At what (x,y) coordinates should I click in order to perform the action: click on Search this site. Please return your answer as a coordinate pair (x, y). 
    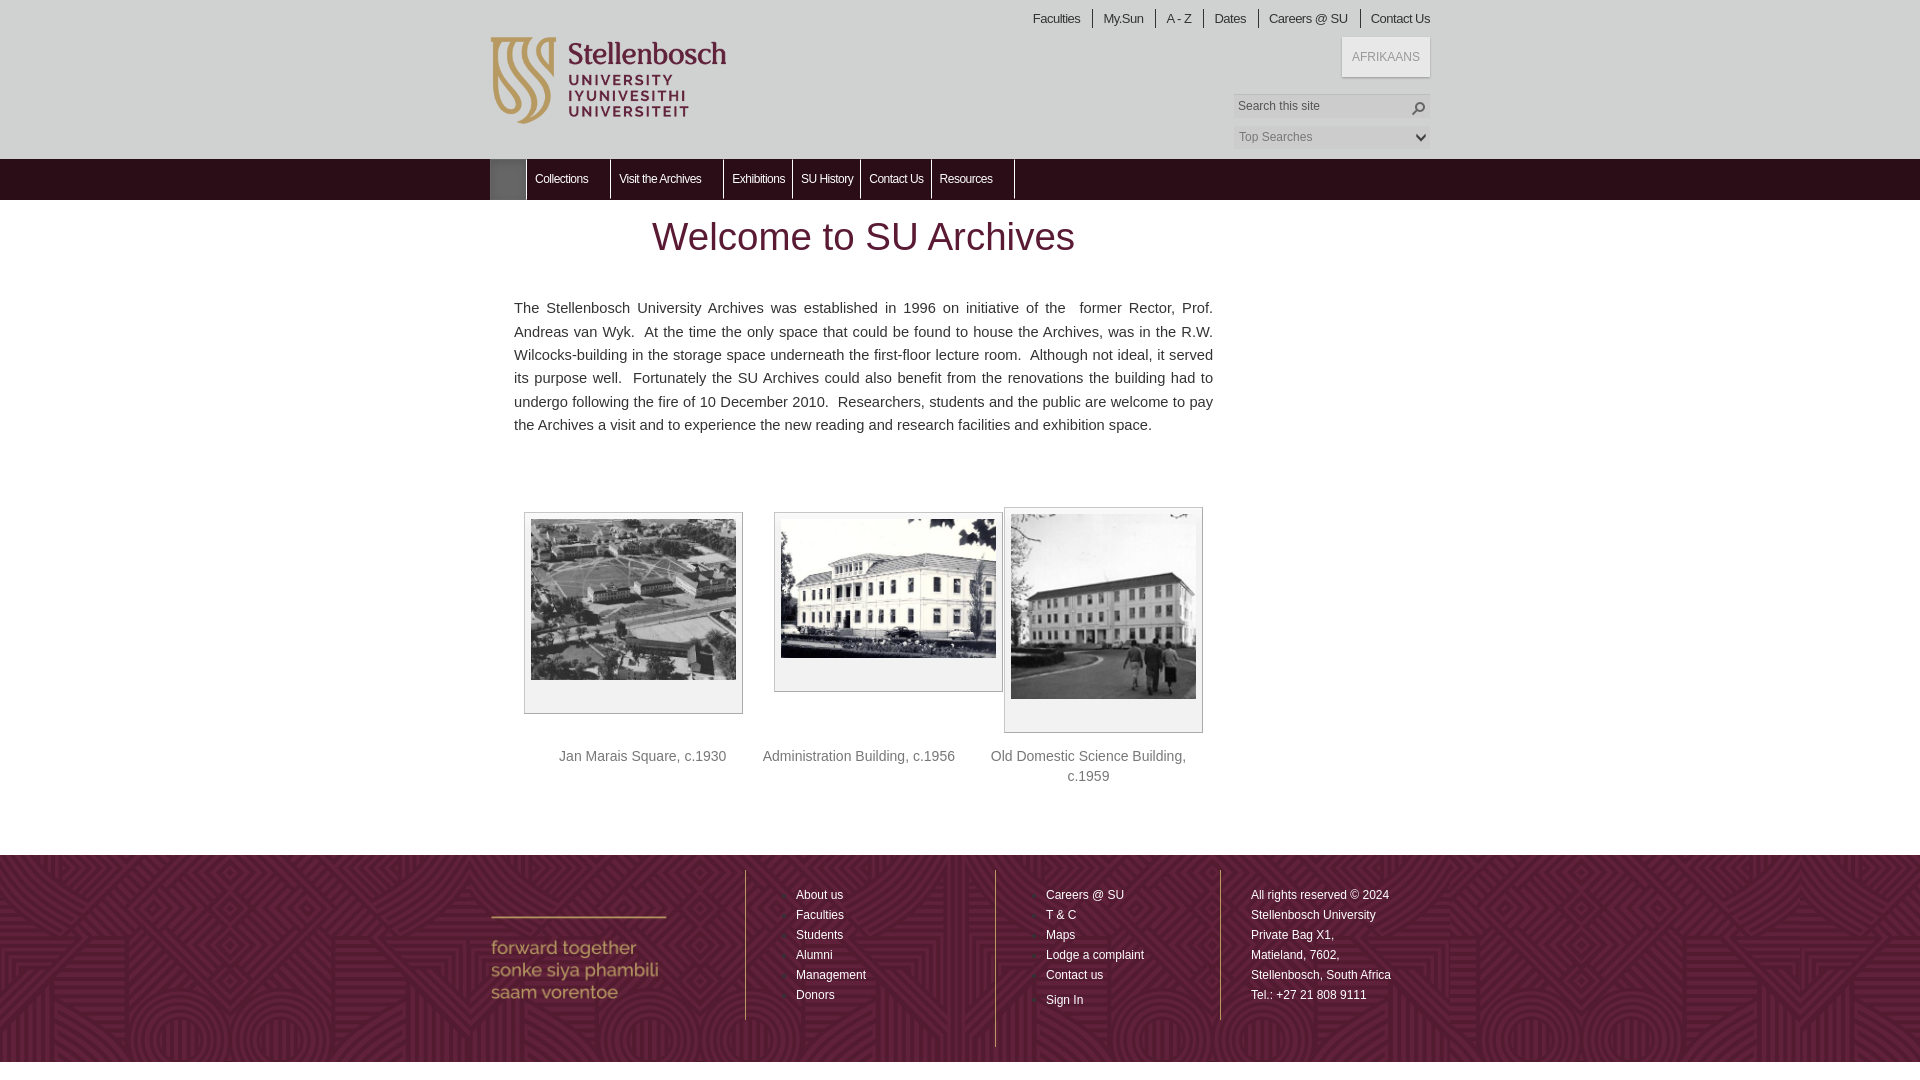
    Looking at the image, I should click on (1332, 105).